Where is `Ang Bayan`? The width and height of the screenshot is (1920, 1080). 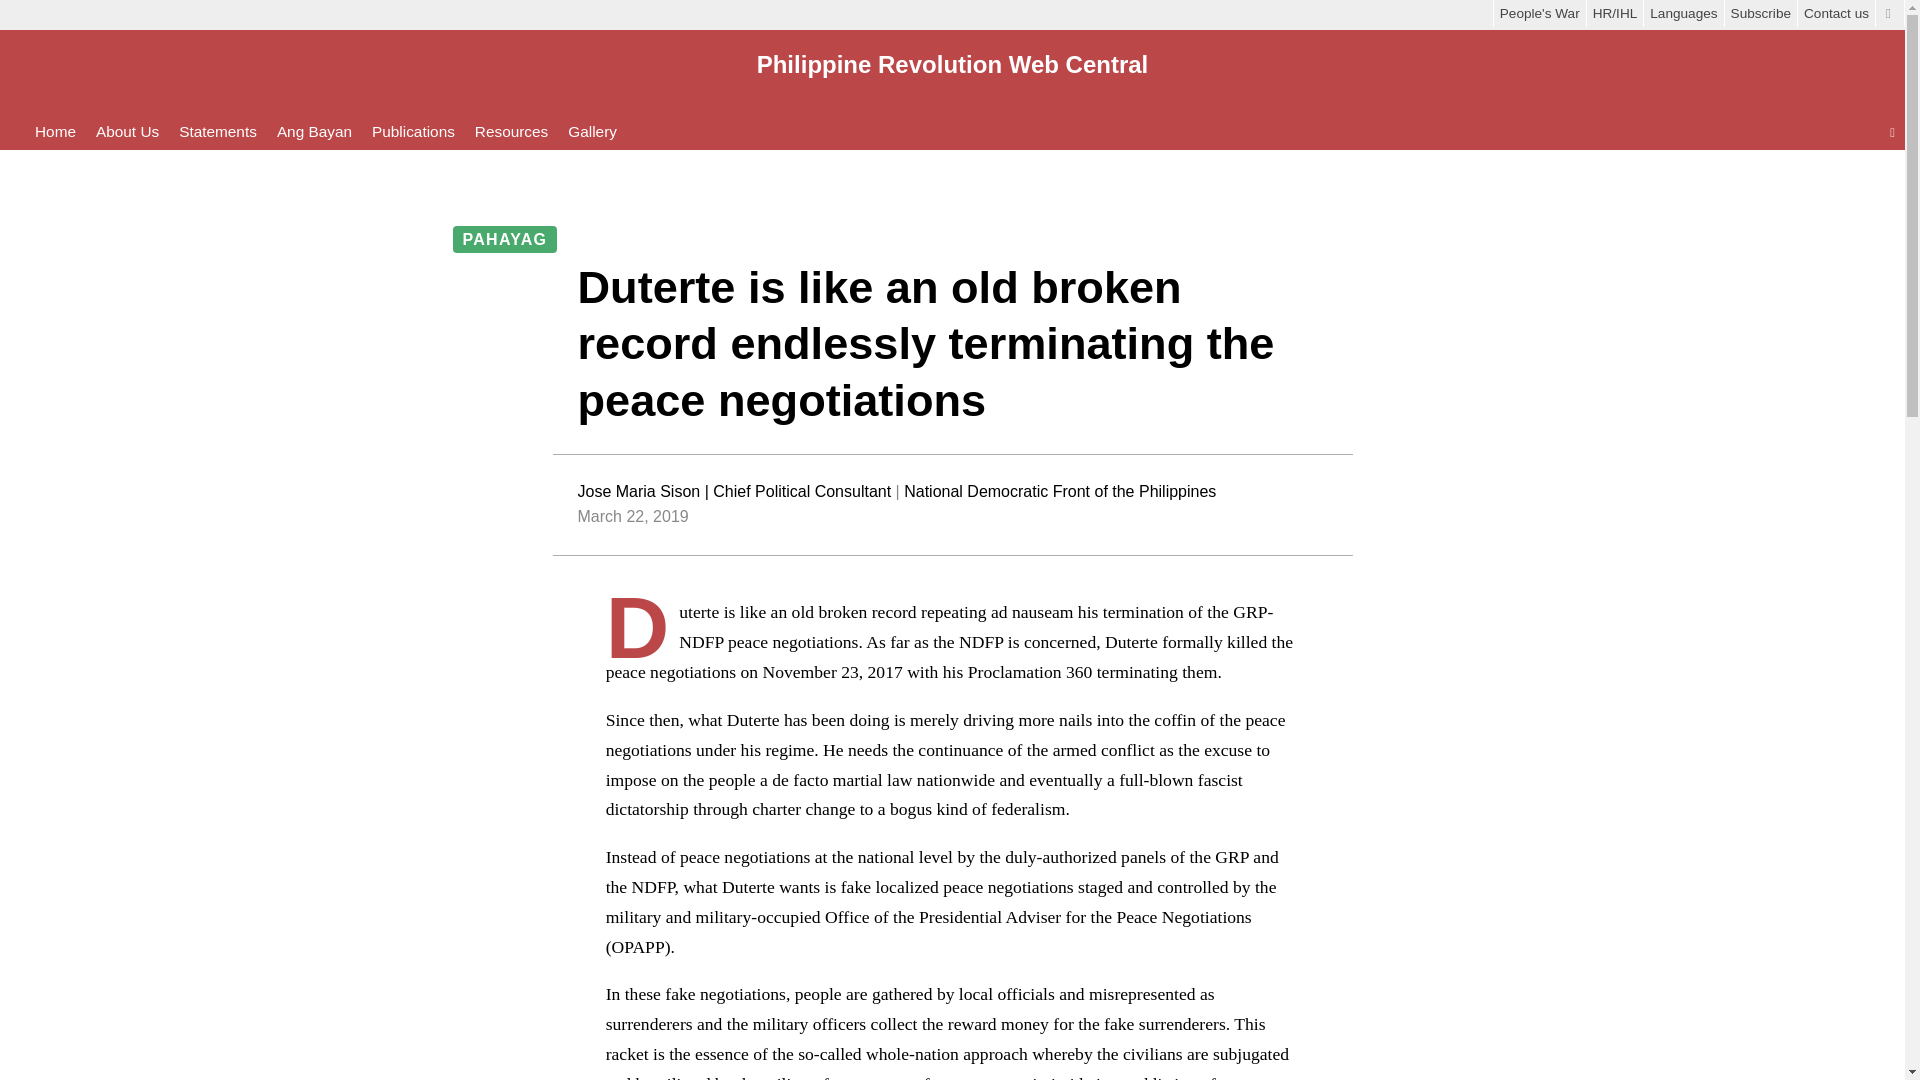
Ang Bayan is located at coordinates (314, 132).